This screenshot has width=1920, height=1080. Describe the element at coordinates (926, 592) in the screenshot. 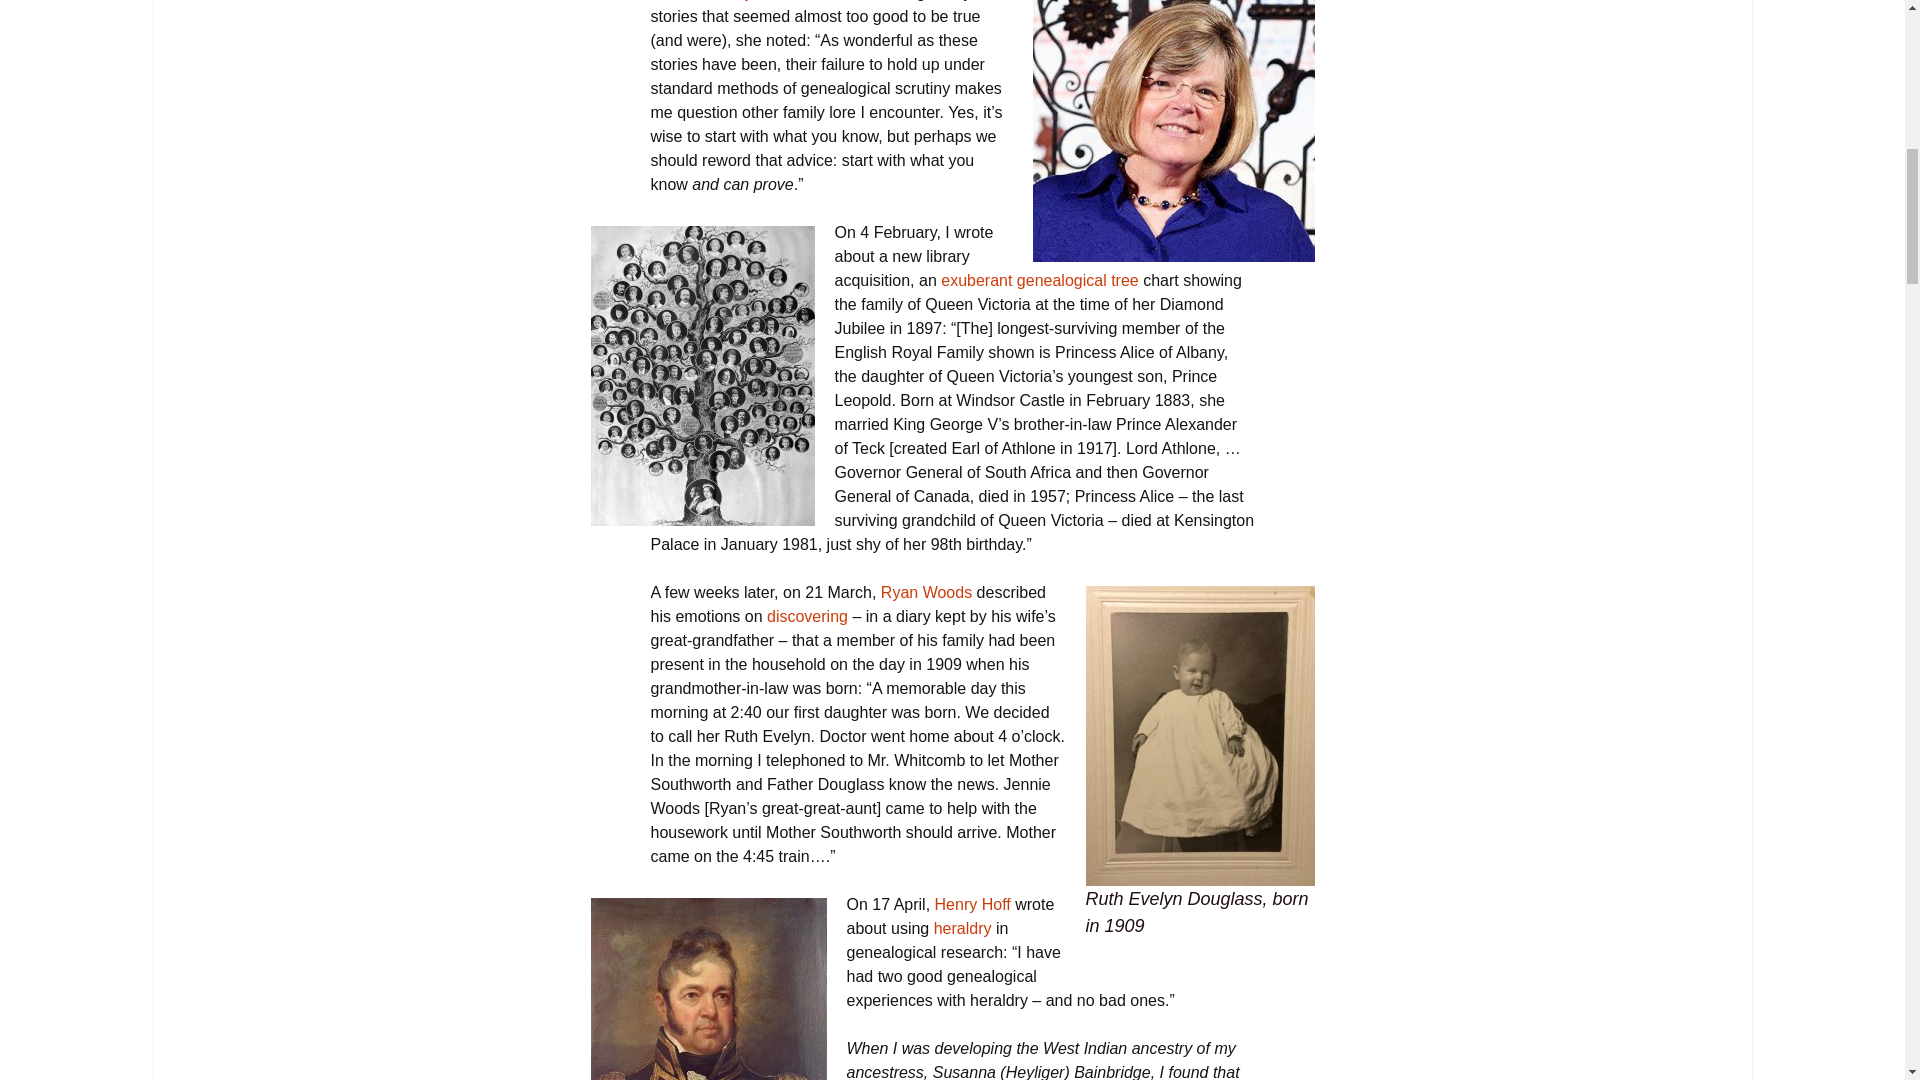

I see `Ryan Woods` at that location.